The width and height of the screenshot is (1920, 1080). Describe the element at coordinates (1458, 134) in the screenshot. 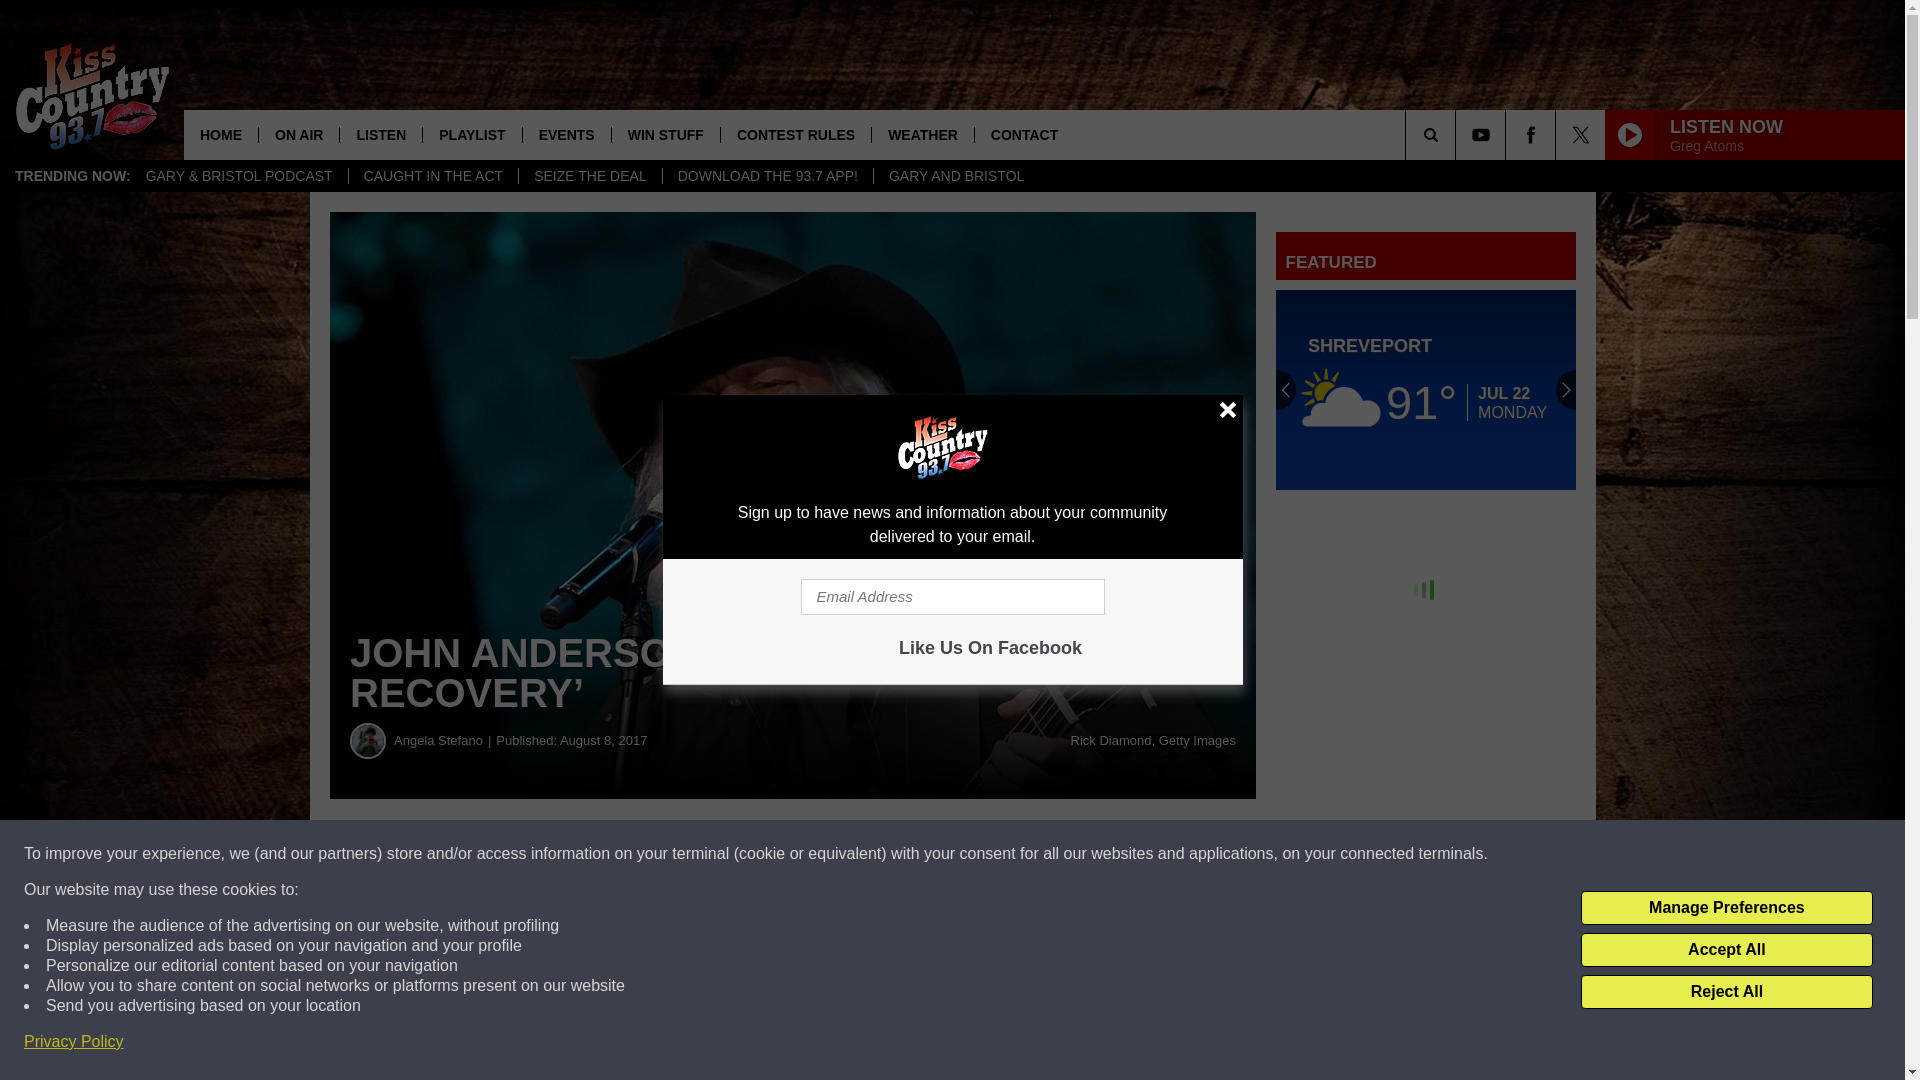

I see `SEARCH` at that location.